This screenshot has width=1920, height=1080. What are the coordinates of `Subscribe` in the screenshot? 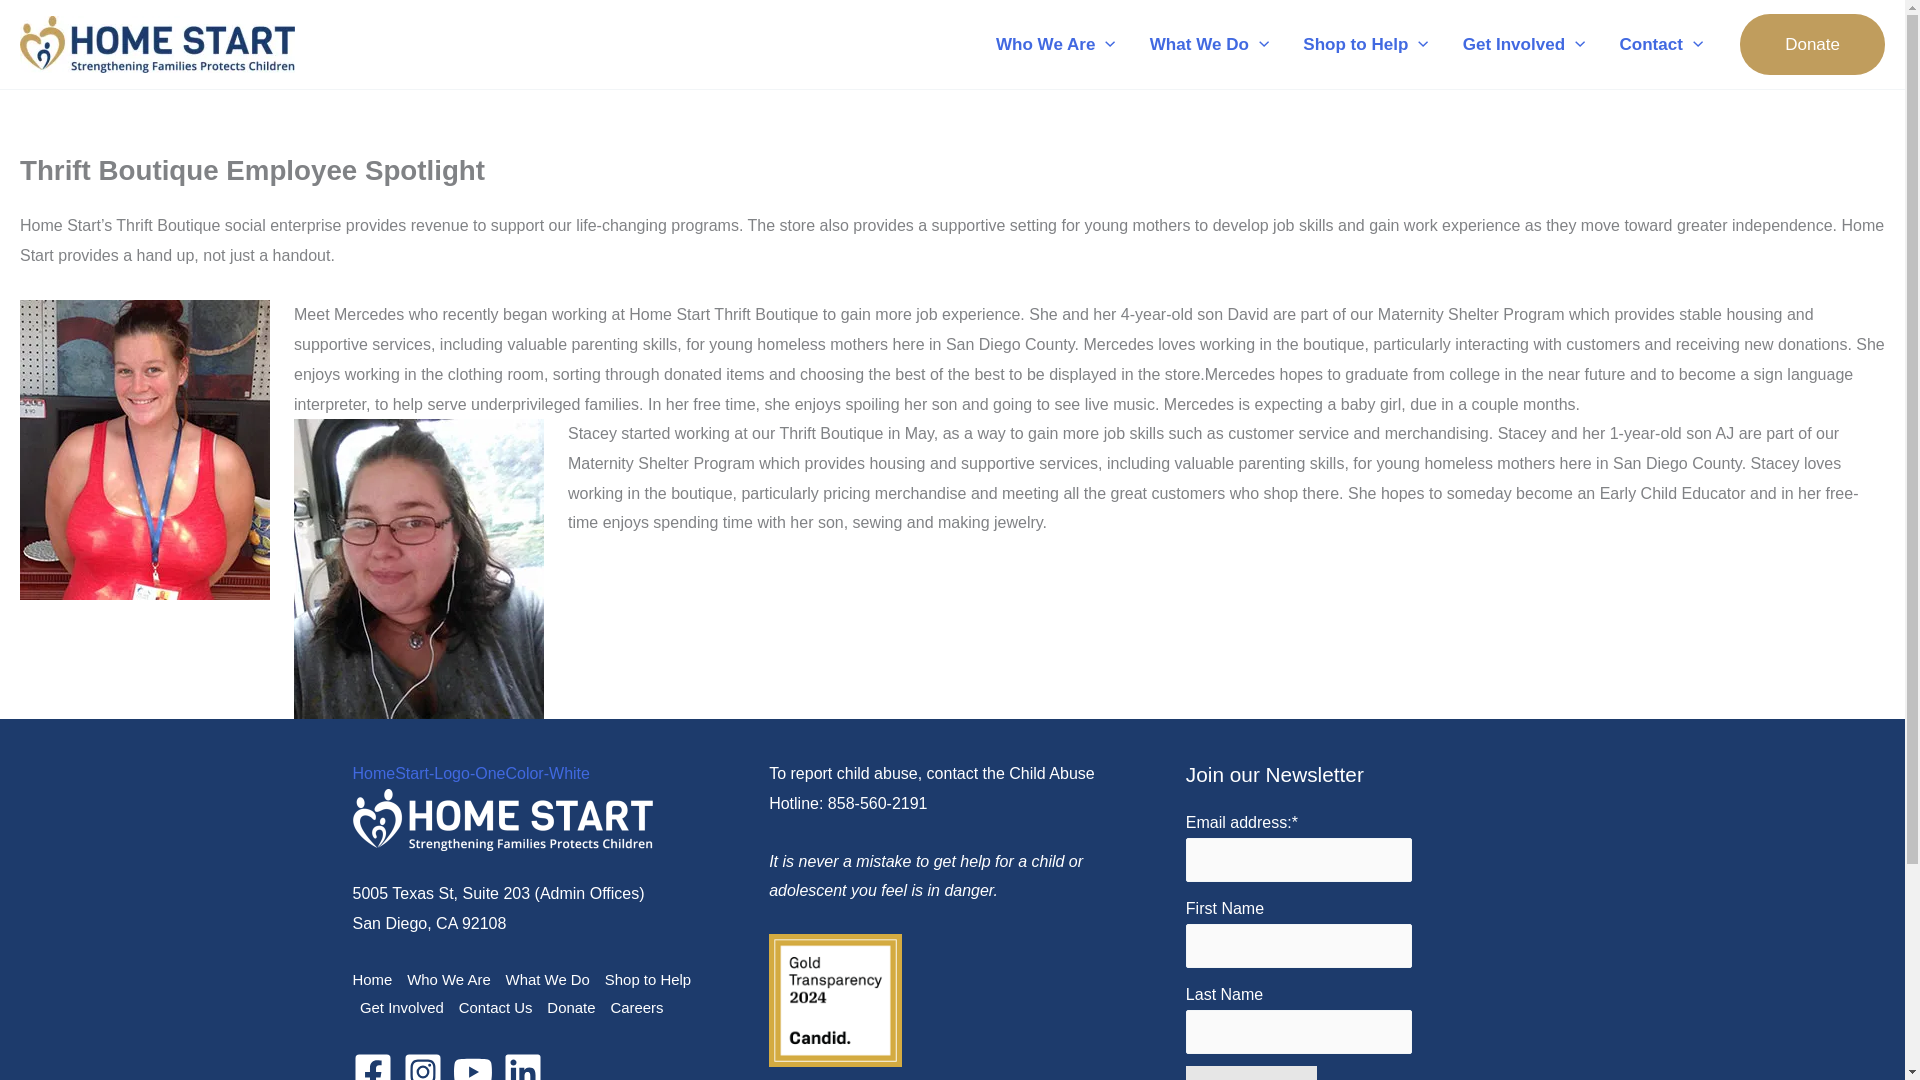 It's located at (1252, 1072).